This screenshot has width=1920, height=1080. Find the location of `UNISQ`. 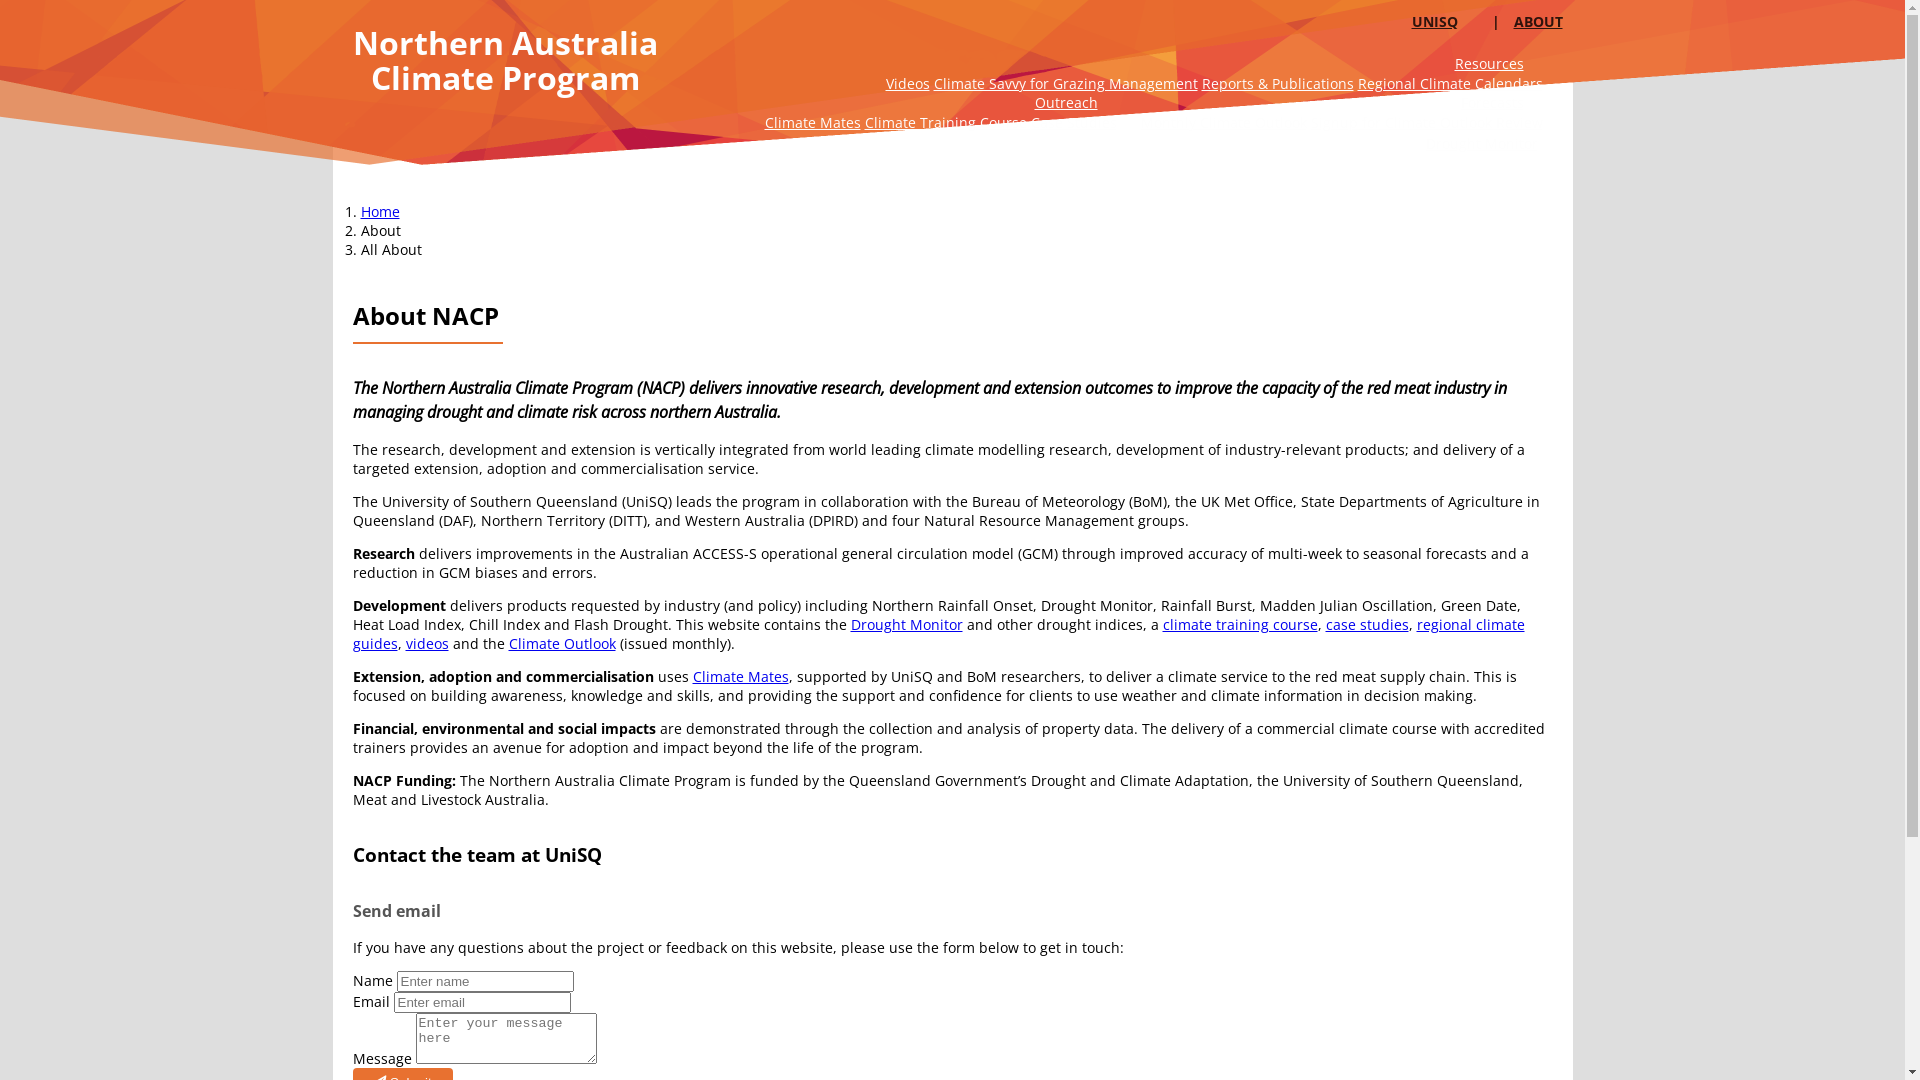

UNISQ is located at coordinates (1435, 22).